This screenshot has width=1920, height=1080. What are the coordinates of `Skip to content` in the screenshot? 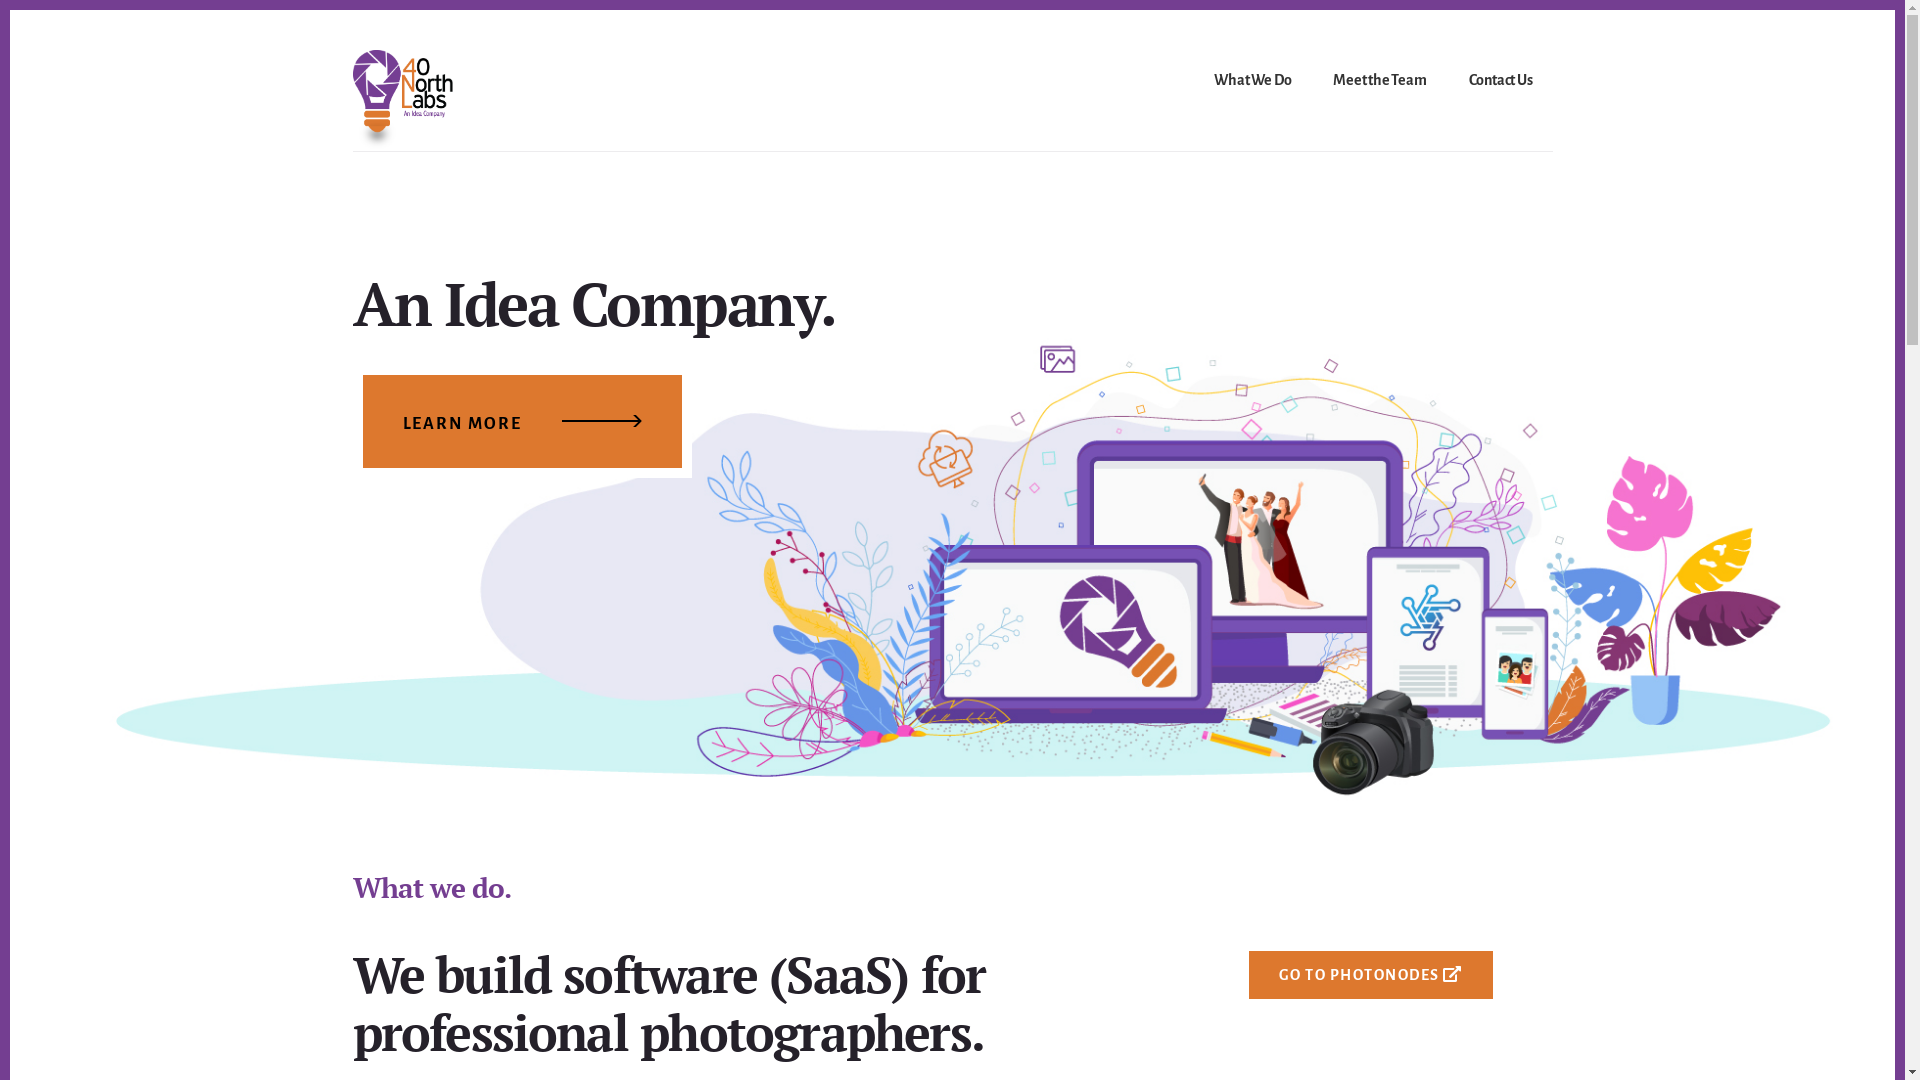 It's located at (10, 10).